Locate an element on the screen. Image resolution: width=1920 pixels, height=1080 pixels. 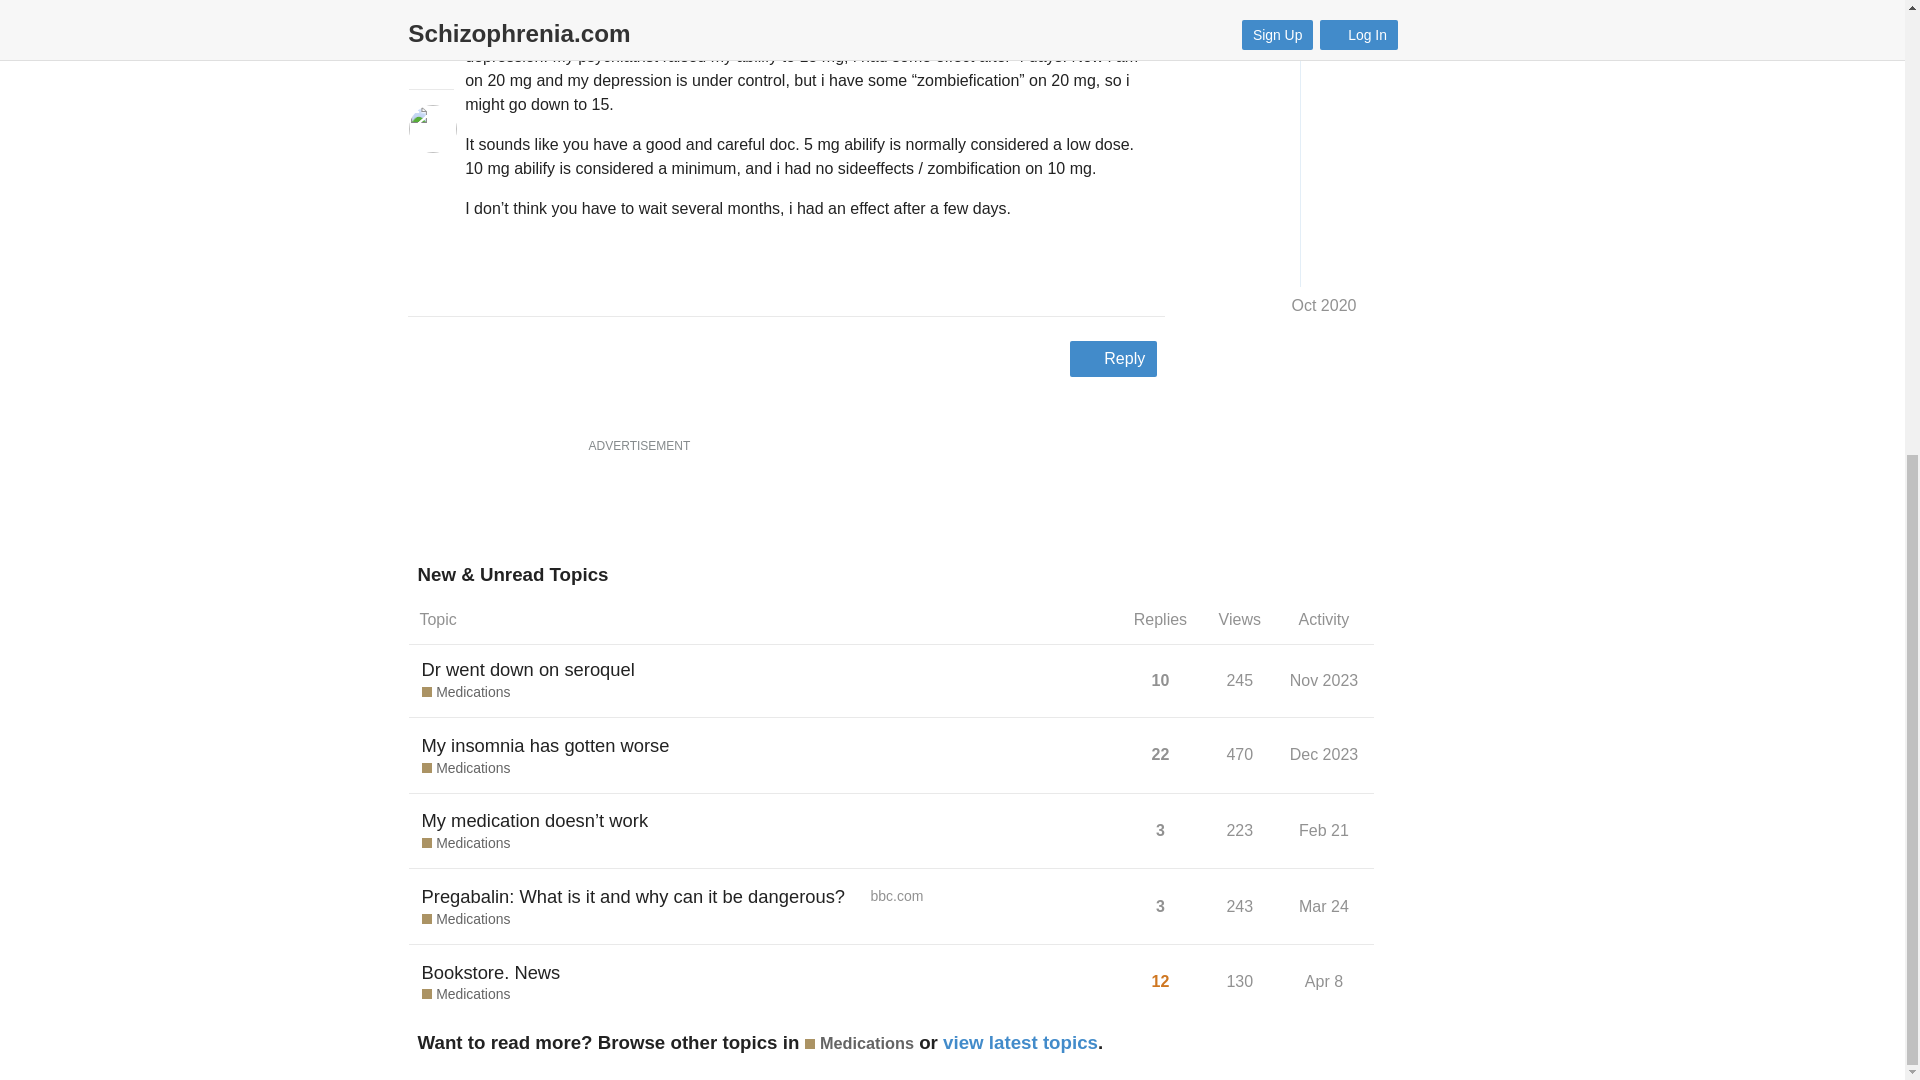
Medications is located at coordinates (466, 768).